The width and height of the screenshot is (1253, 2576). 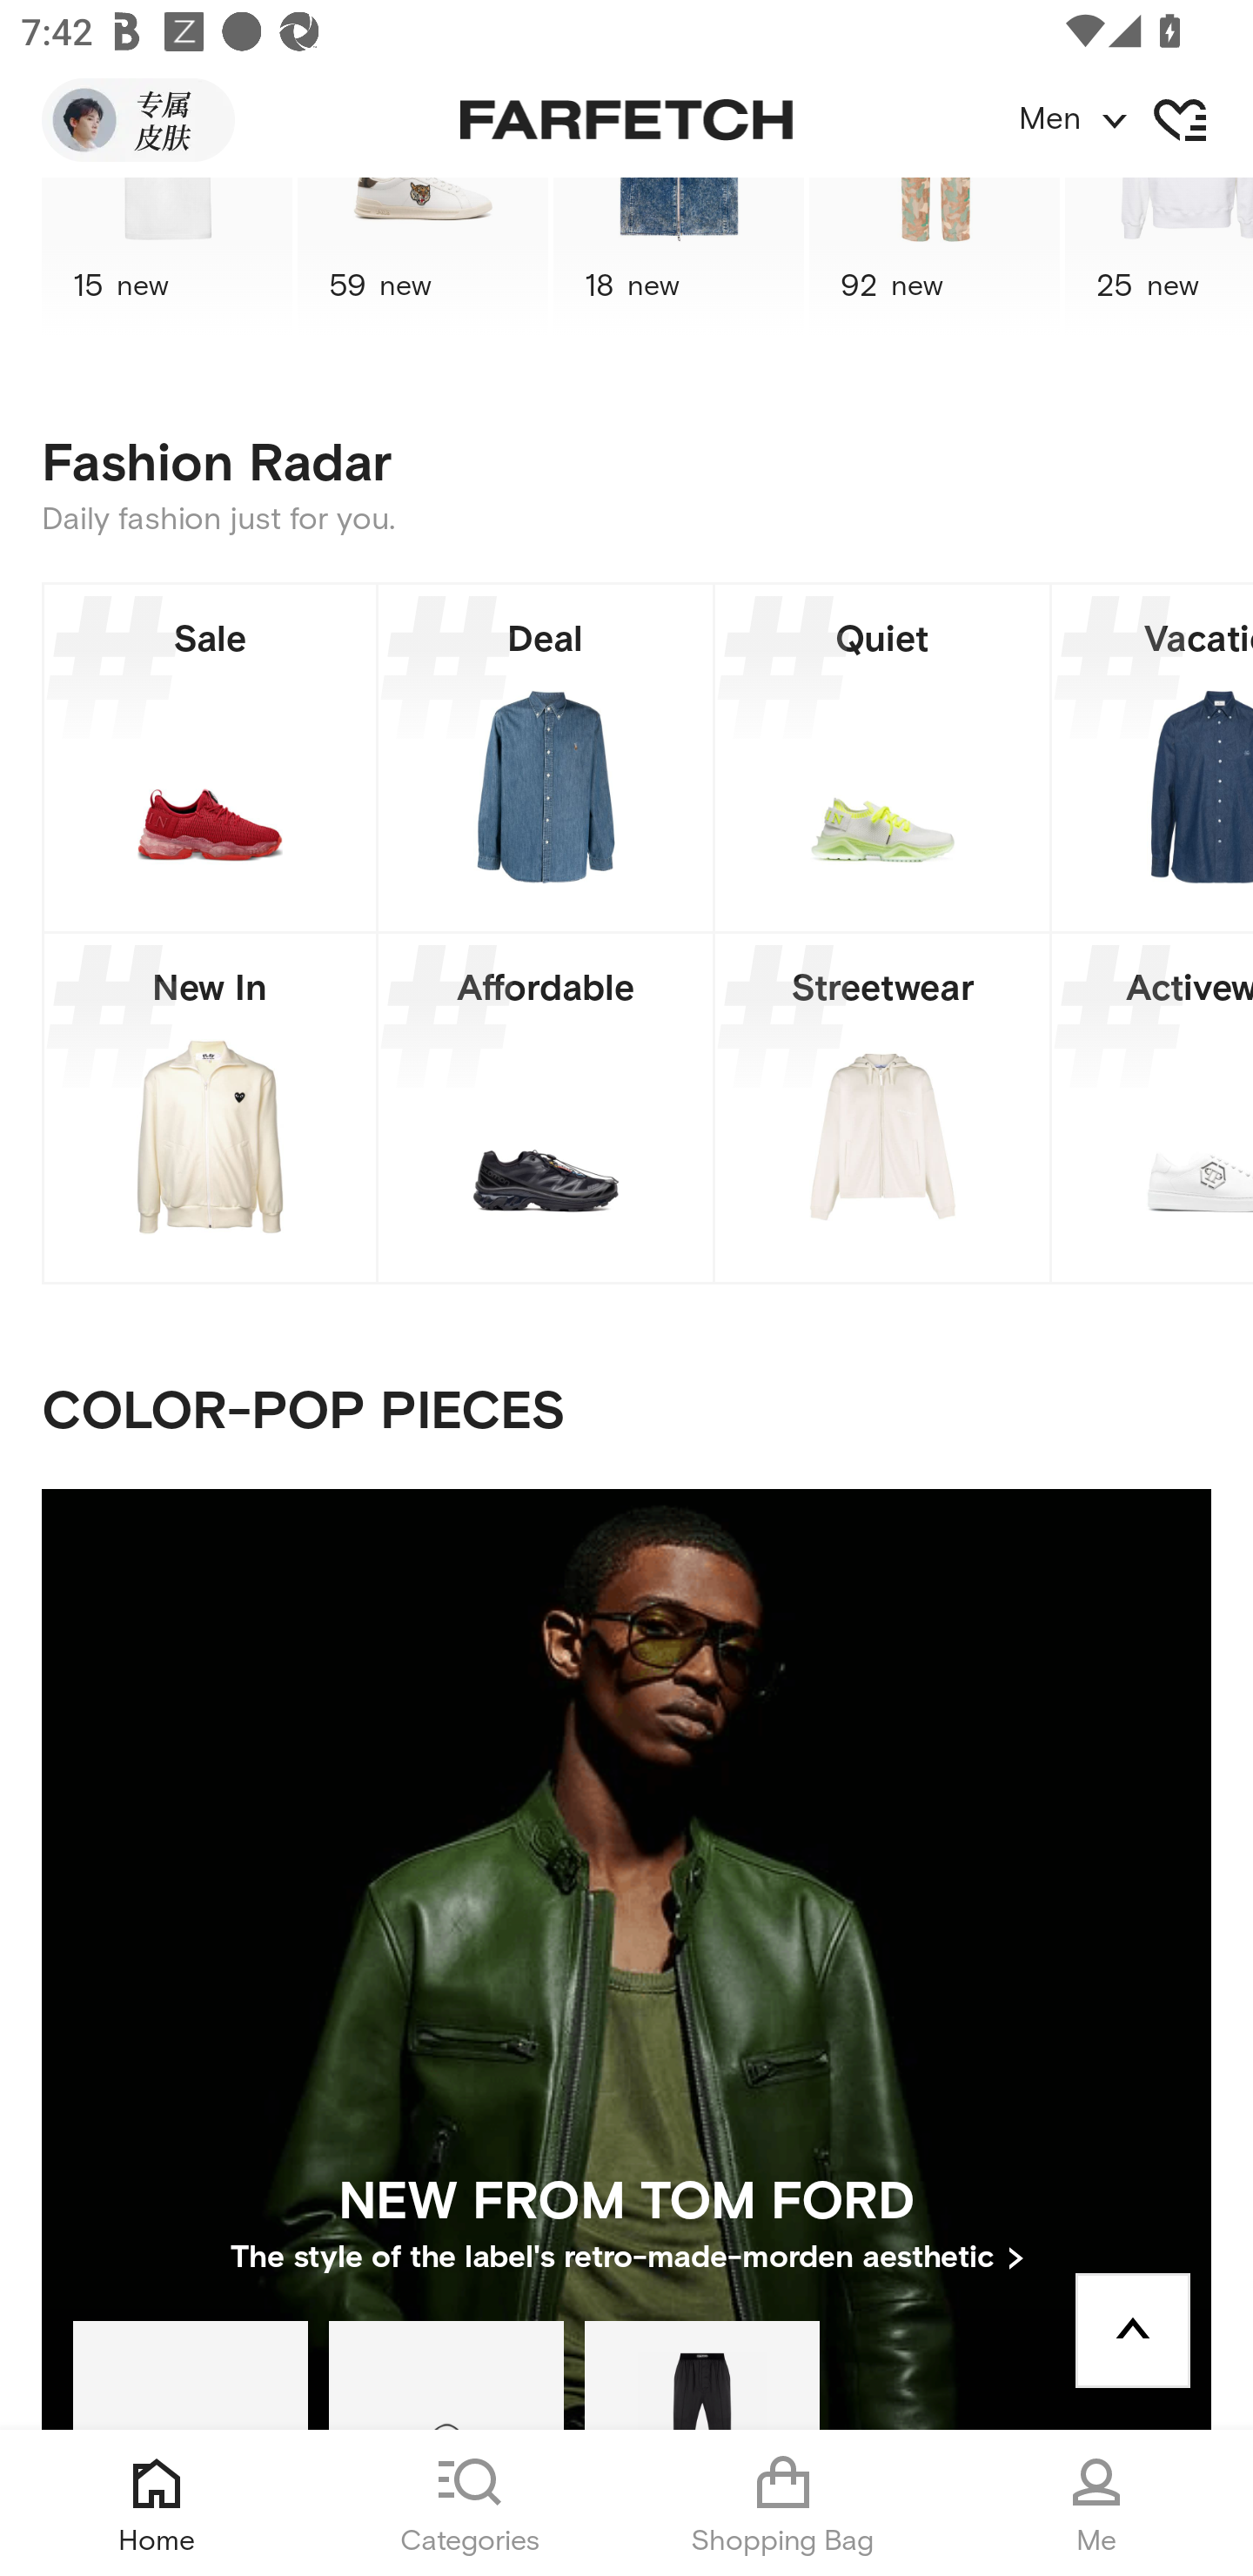 What do you see at coordinates (545, 1107) in the screenshot?
I see `Affordable` at bounding box center [545, 1107].